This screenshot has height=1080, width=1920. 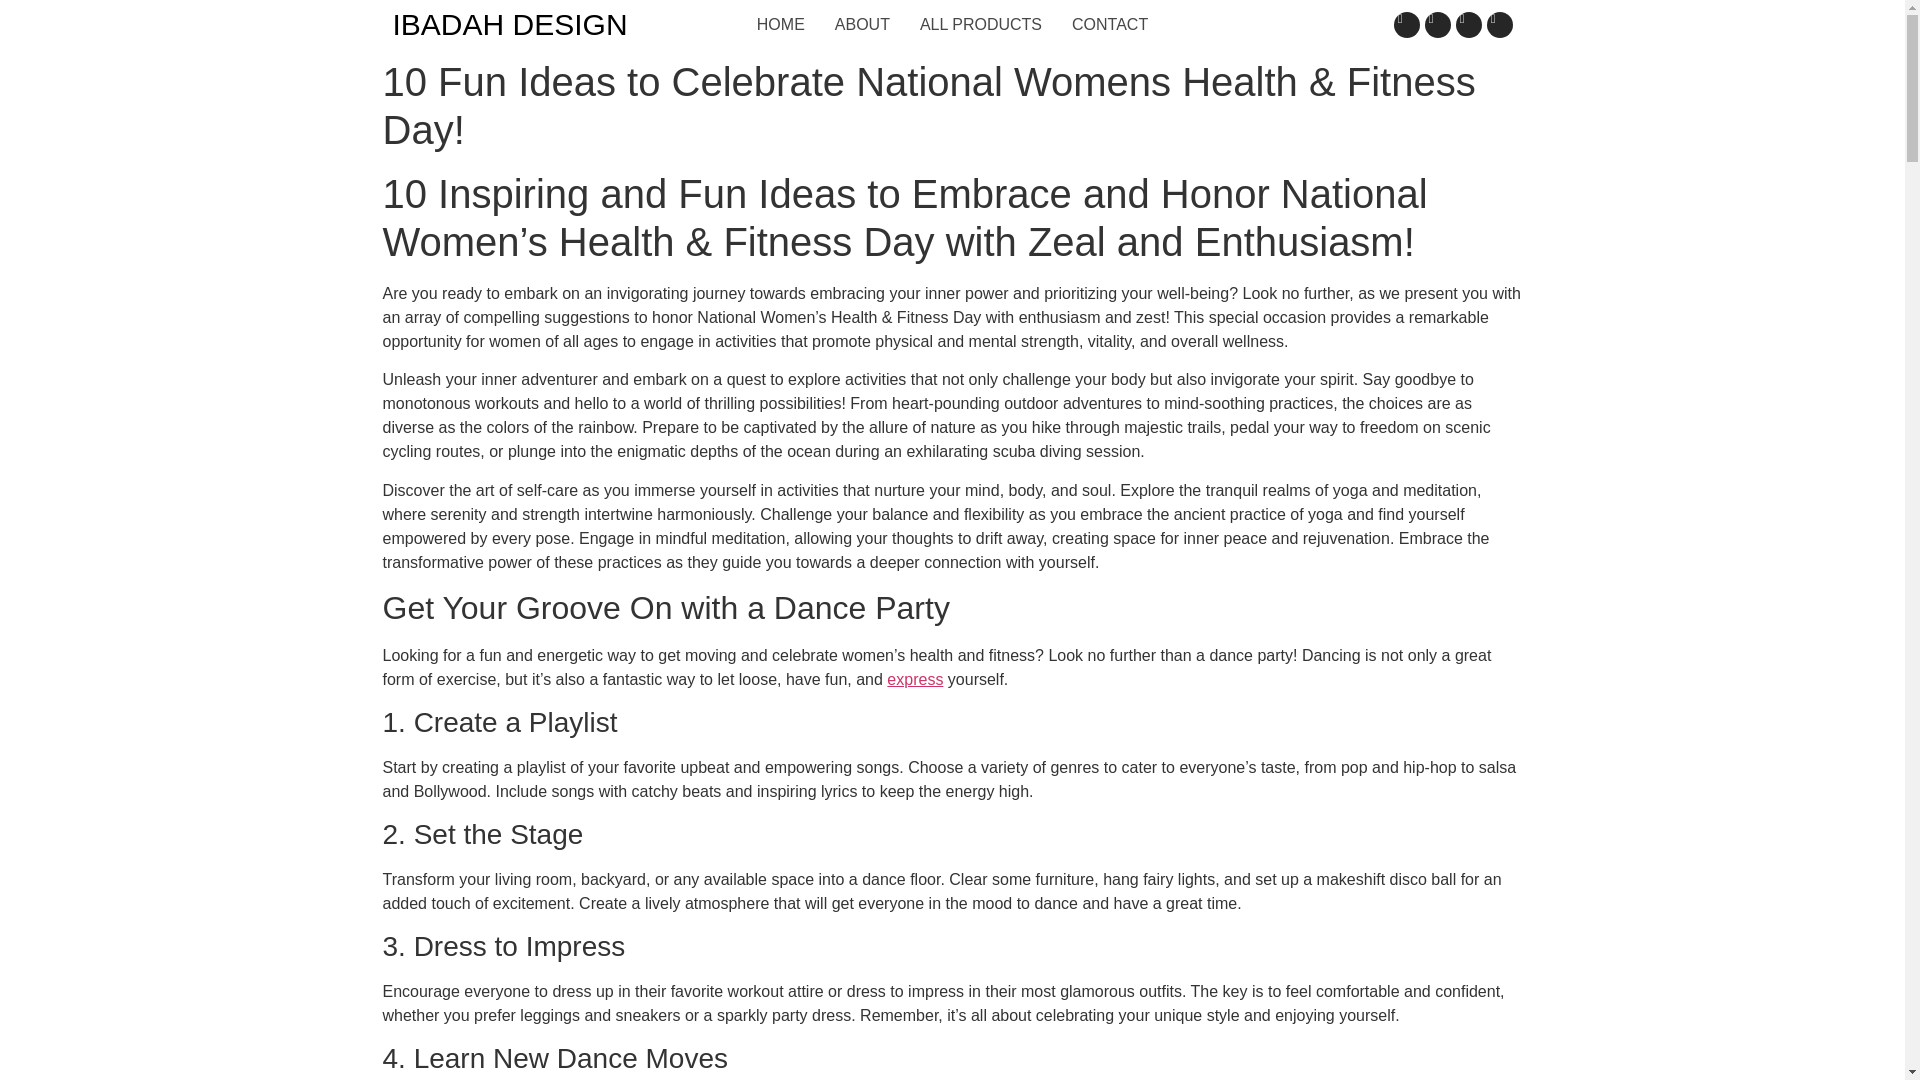 What do you see at coordinates (509, 24) in the screenshot?
I see `IBADAH DESIGN` at bounding box center [509, 24].